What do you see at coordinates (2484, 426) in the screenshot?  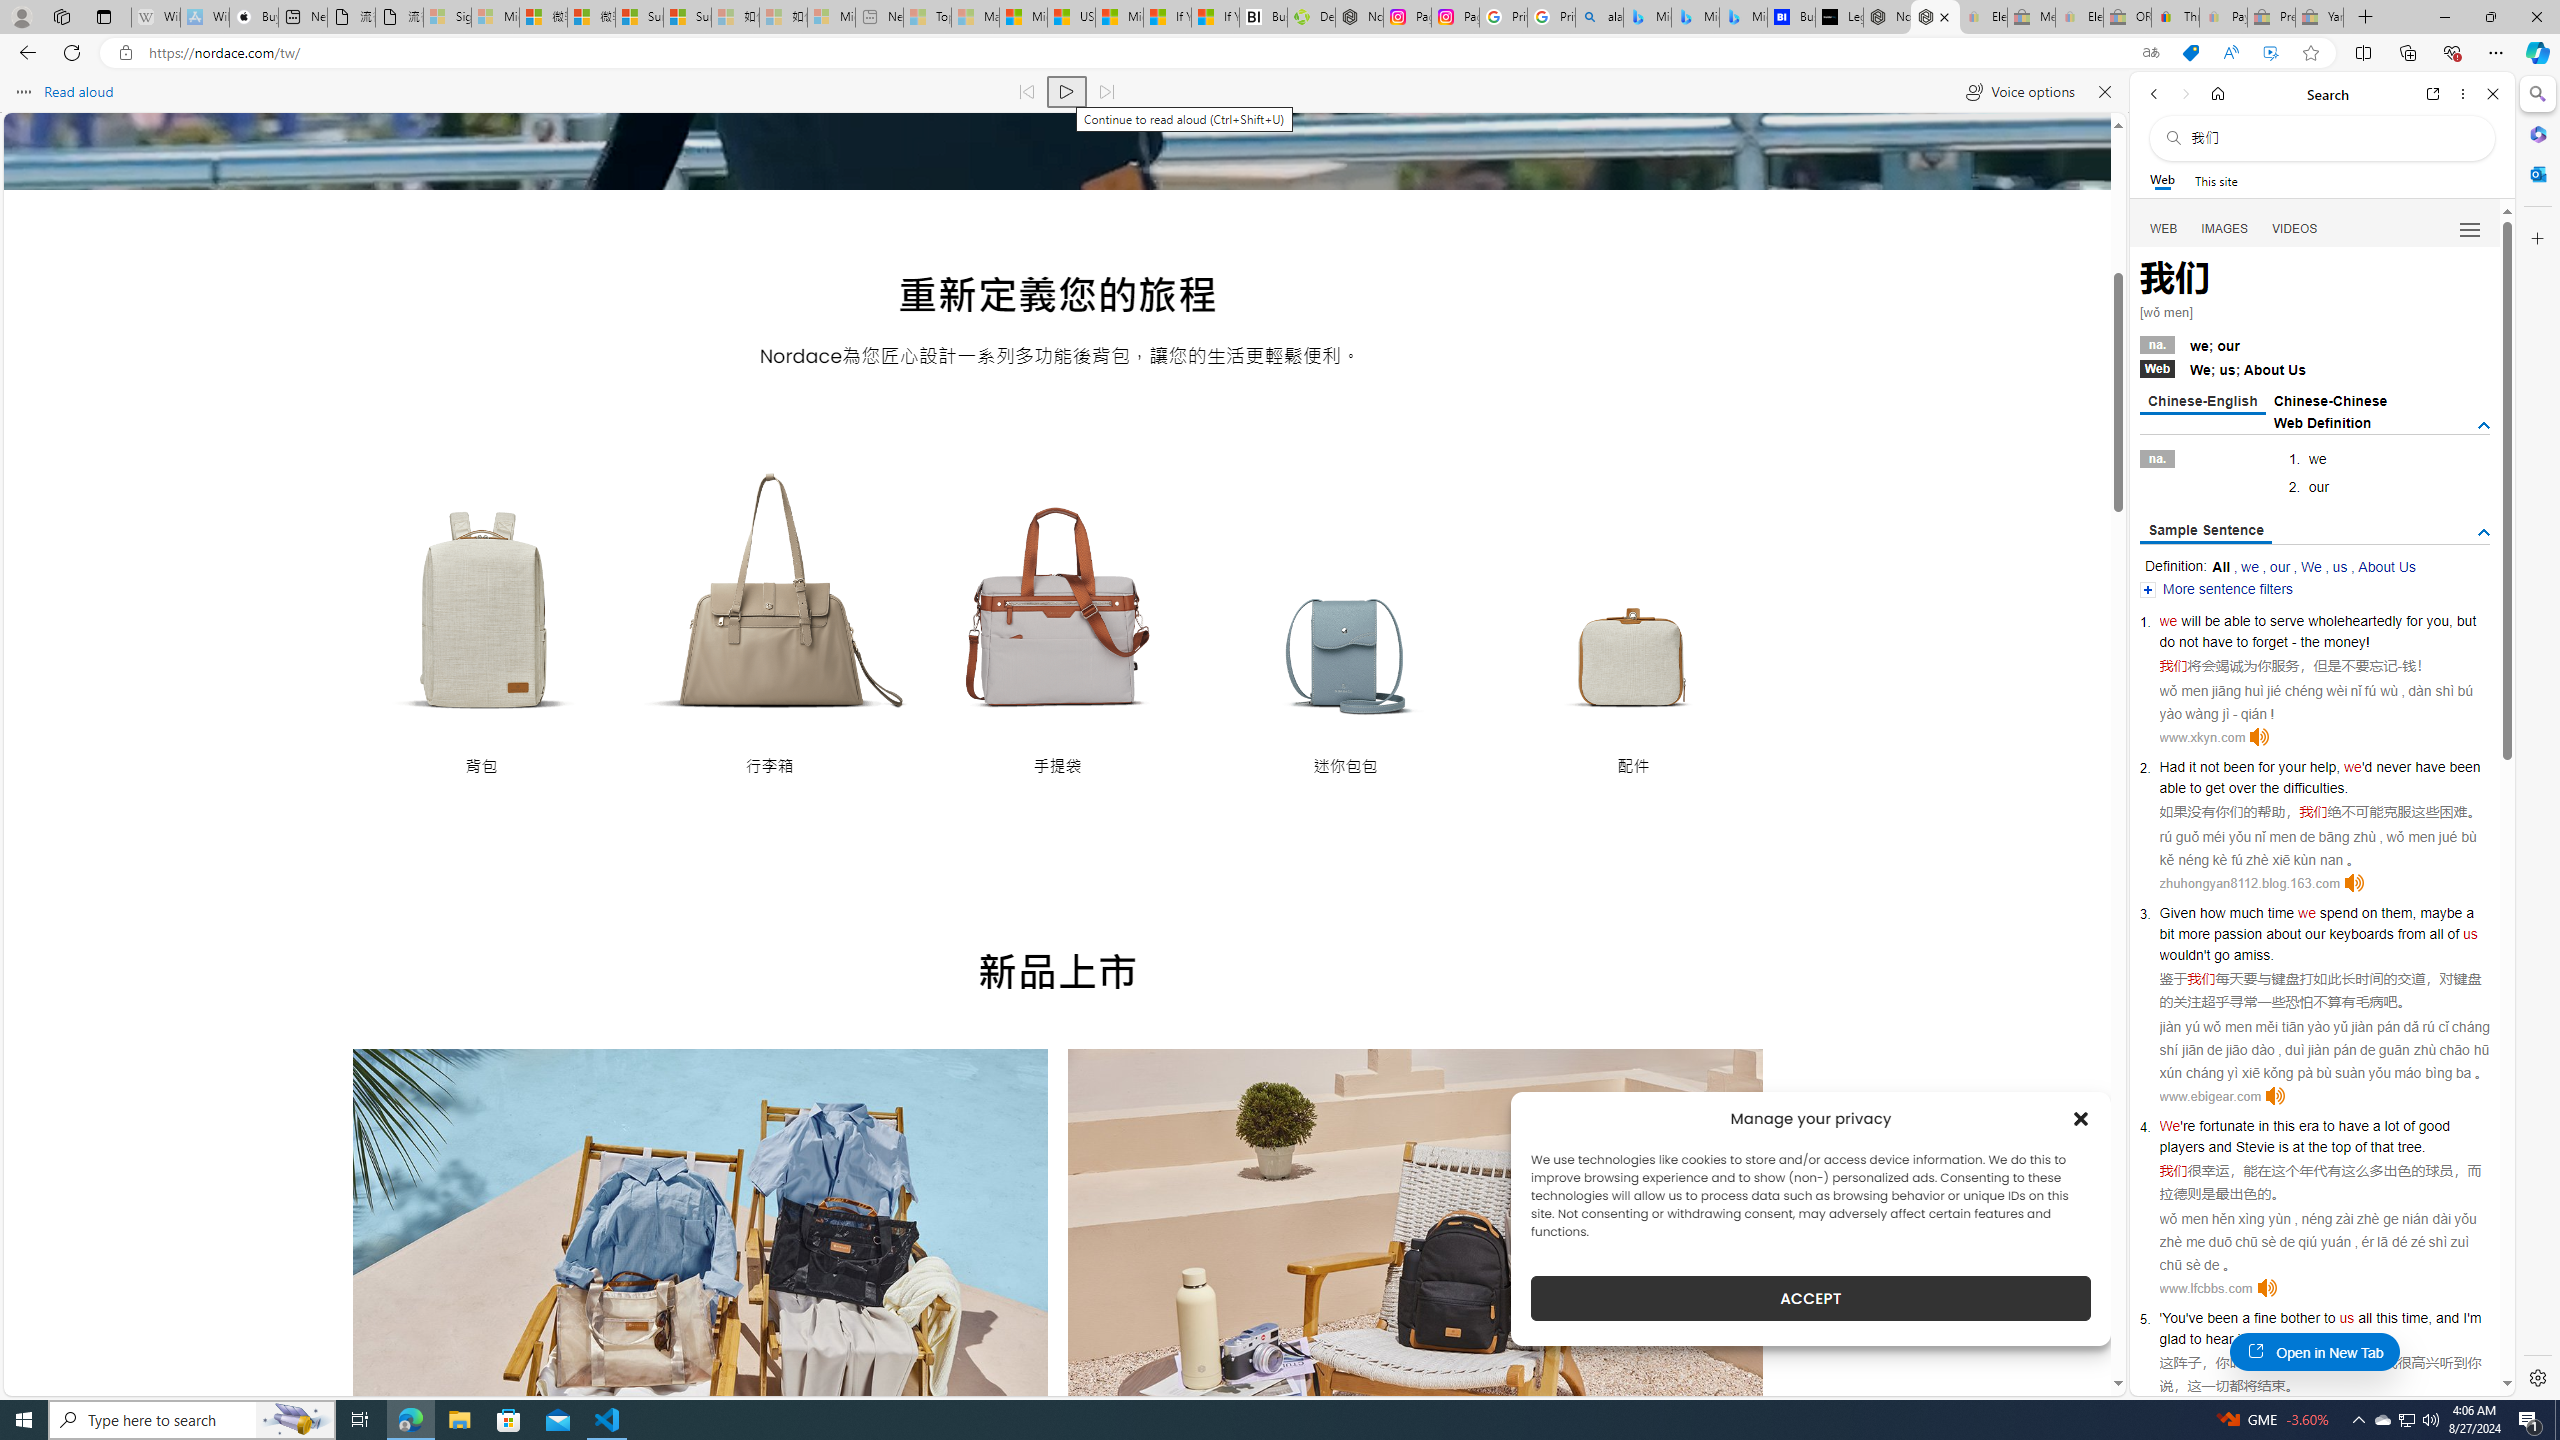 I see `AutomationID: tgdef` at bounding box center [2484, 426].